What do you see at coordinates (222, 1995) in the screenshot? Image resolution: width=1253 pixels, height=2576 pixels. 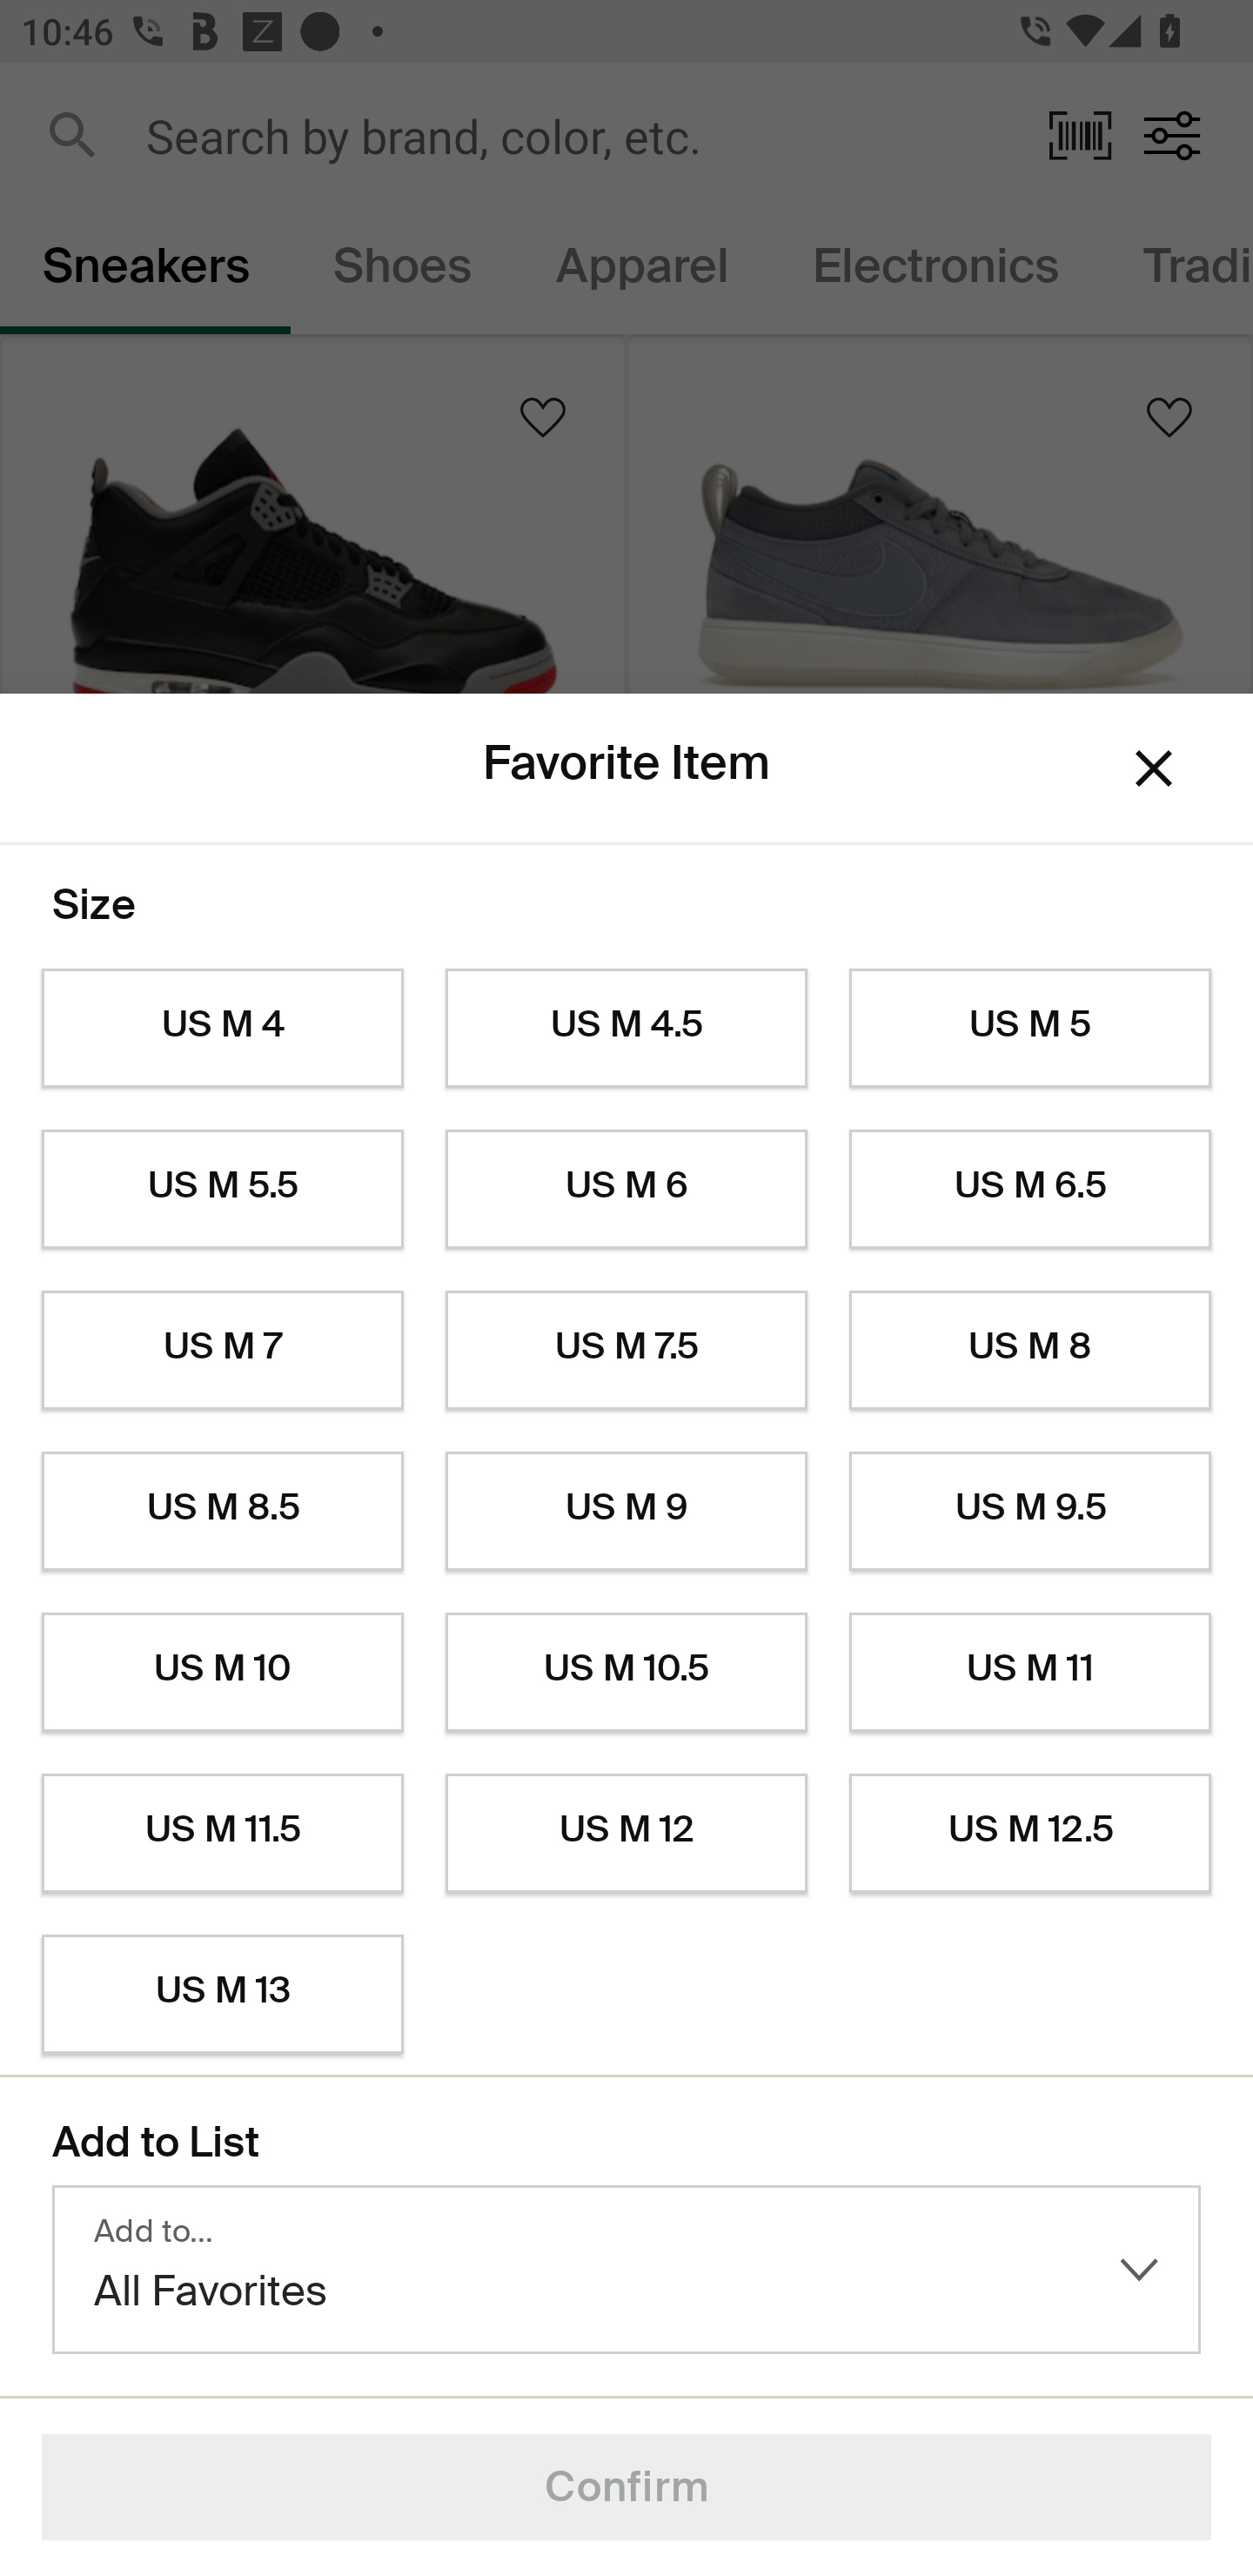 I see `US M 13` at bounding box center [222, 1995].